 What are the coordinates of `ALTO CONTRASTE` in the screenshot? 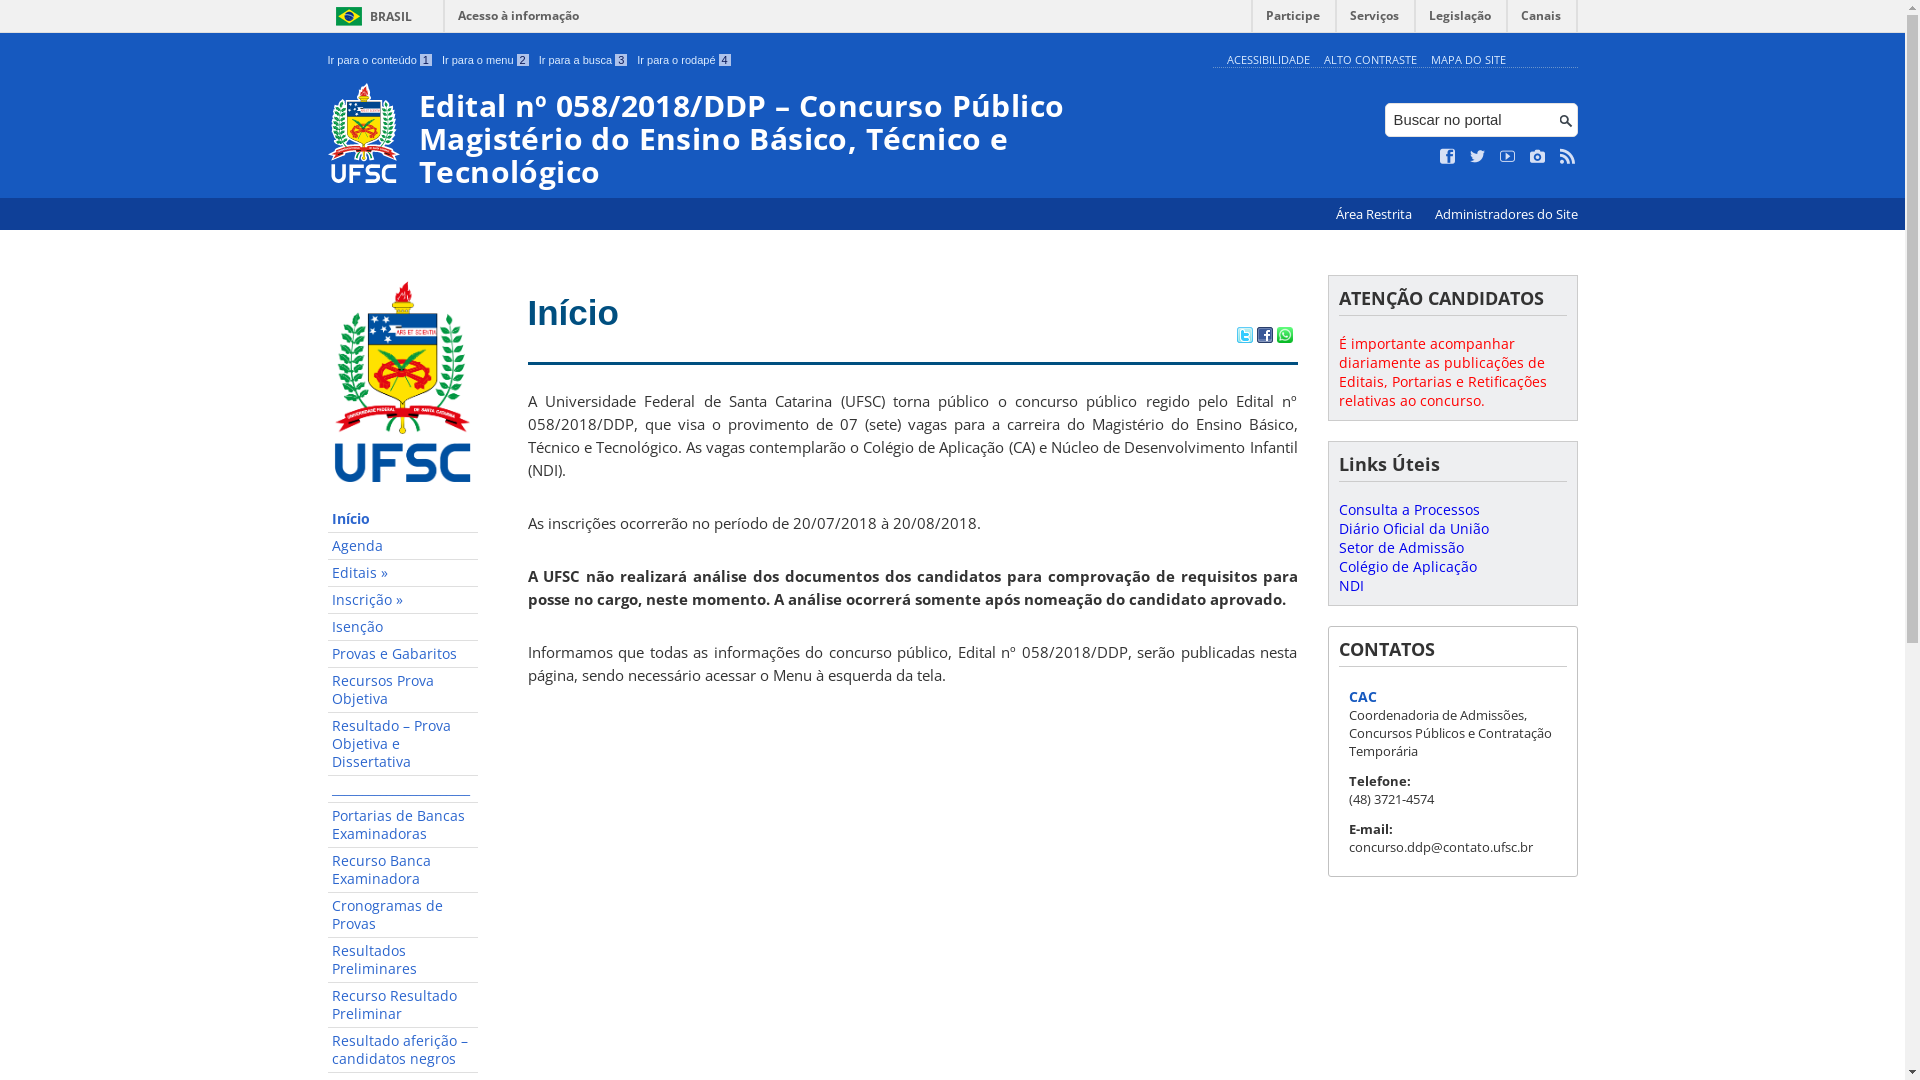 It's located at (1370, 60).